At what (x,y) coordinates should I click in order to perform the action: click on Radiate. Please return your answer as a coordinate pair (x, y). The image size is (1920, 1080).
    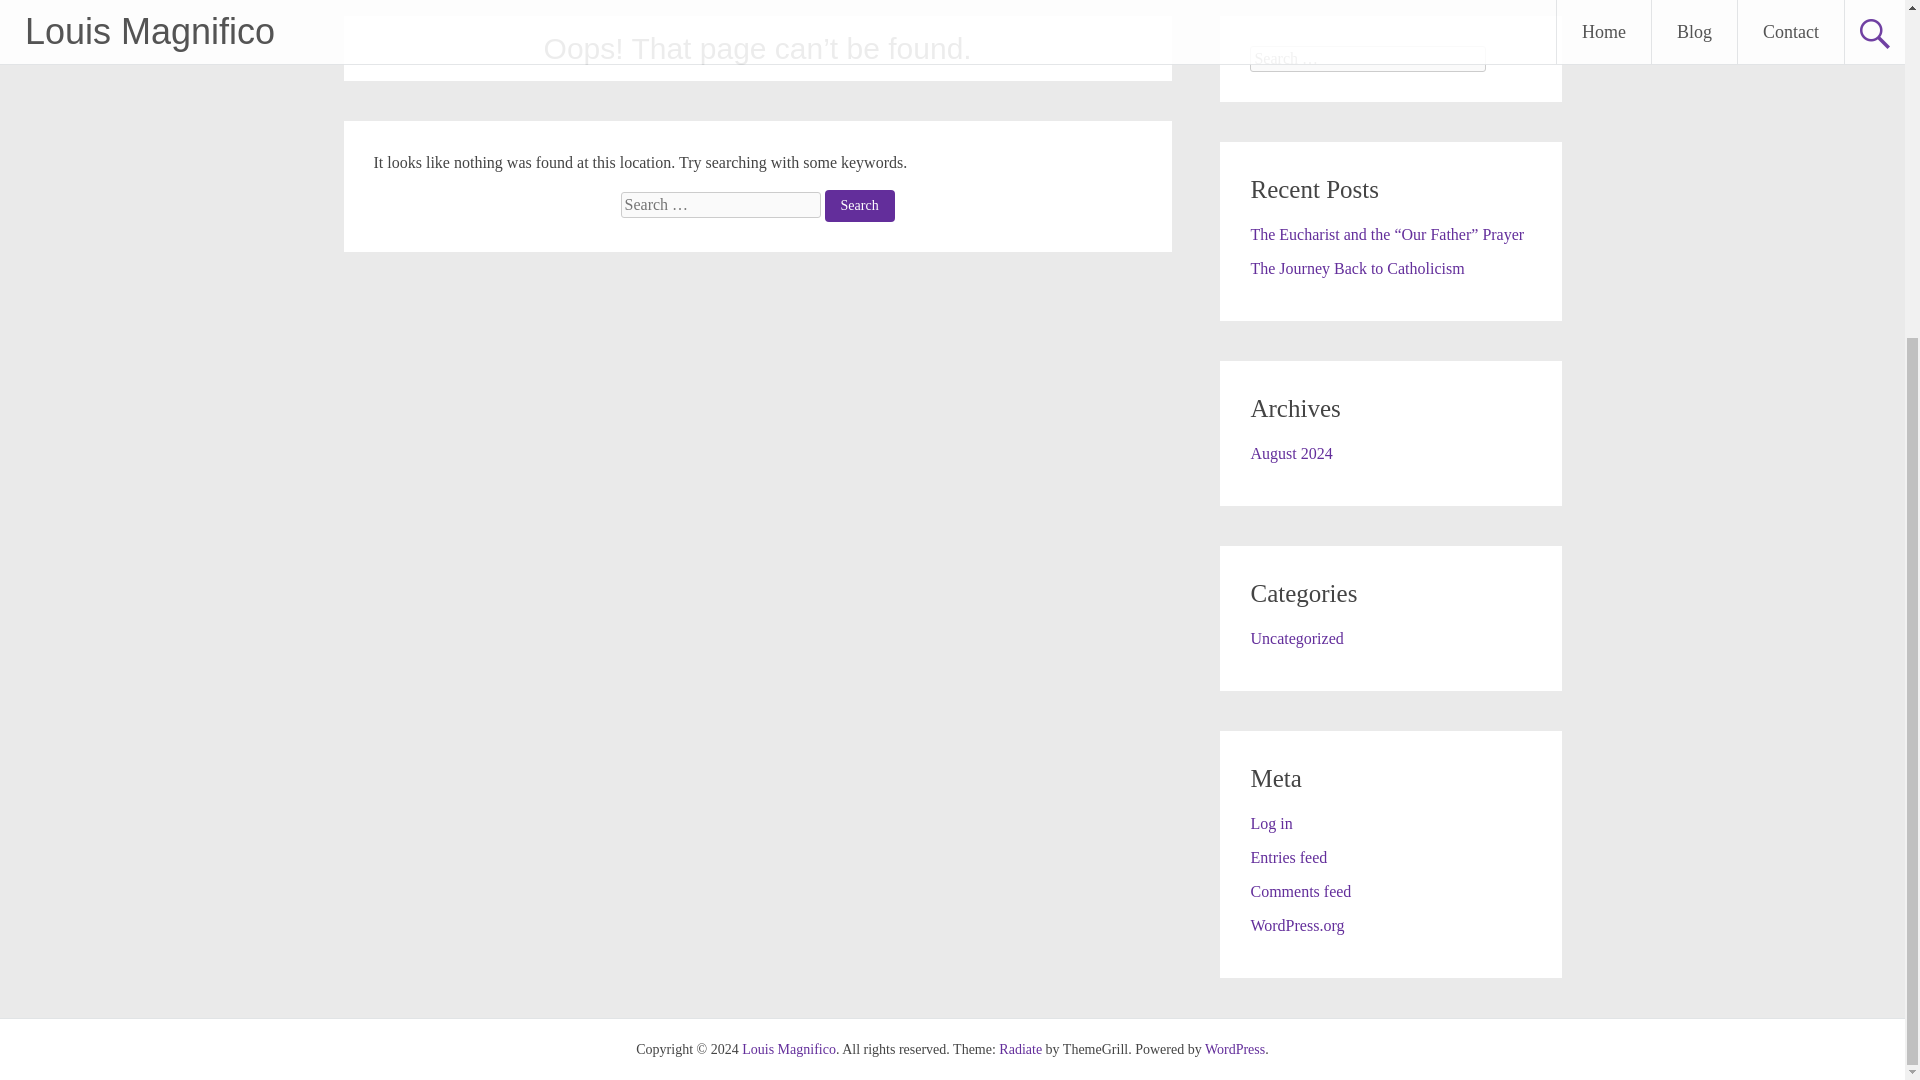
    Looking at the image, I should click on (1020, 1050).